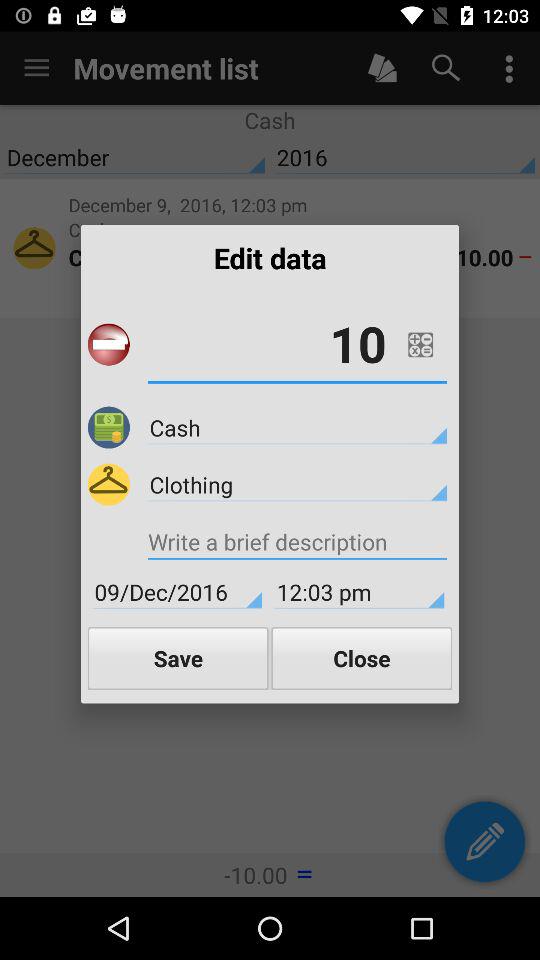 This screenshot has height=960, width=540. Describe the element at coordinates (297, 544) in the screenshot. I see `text box to write a description` at that location.